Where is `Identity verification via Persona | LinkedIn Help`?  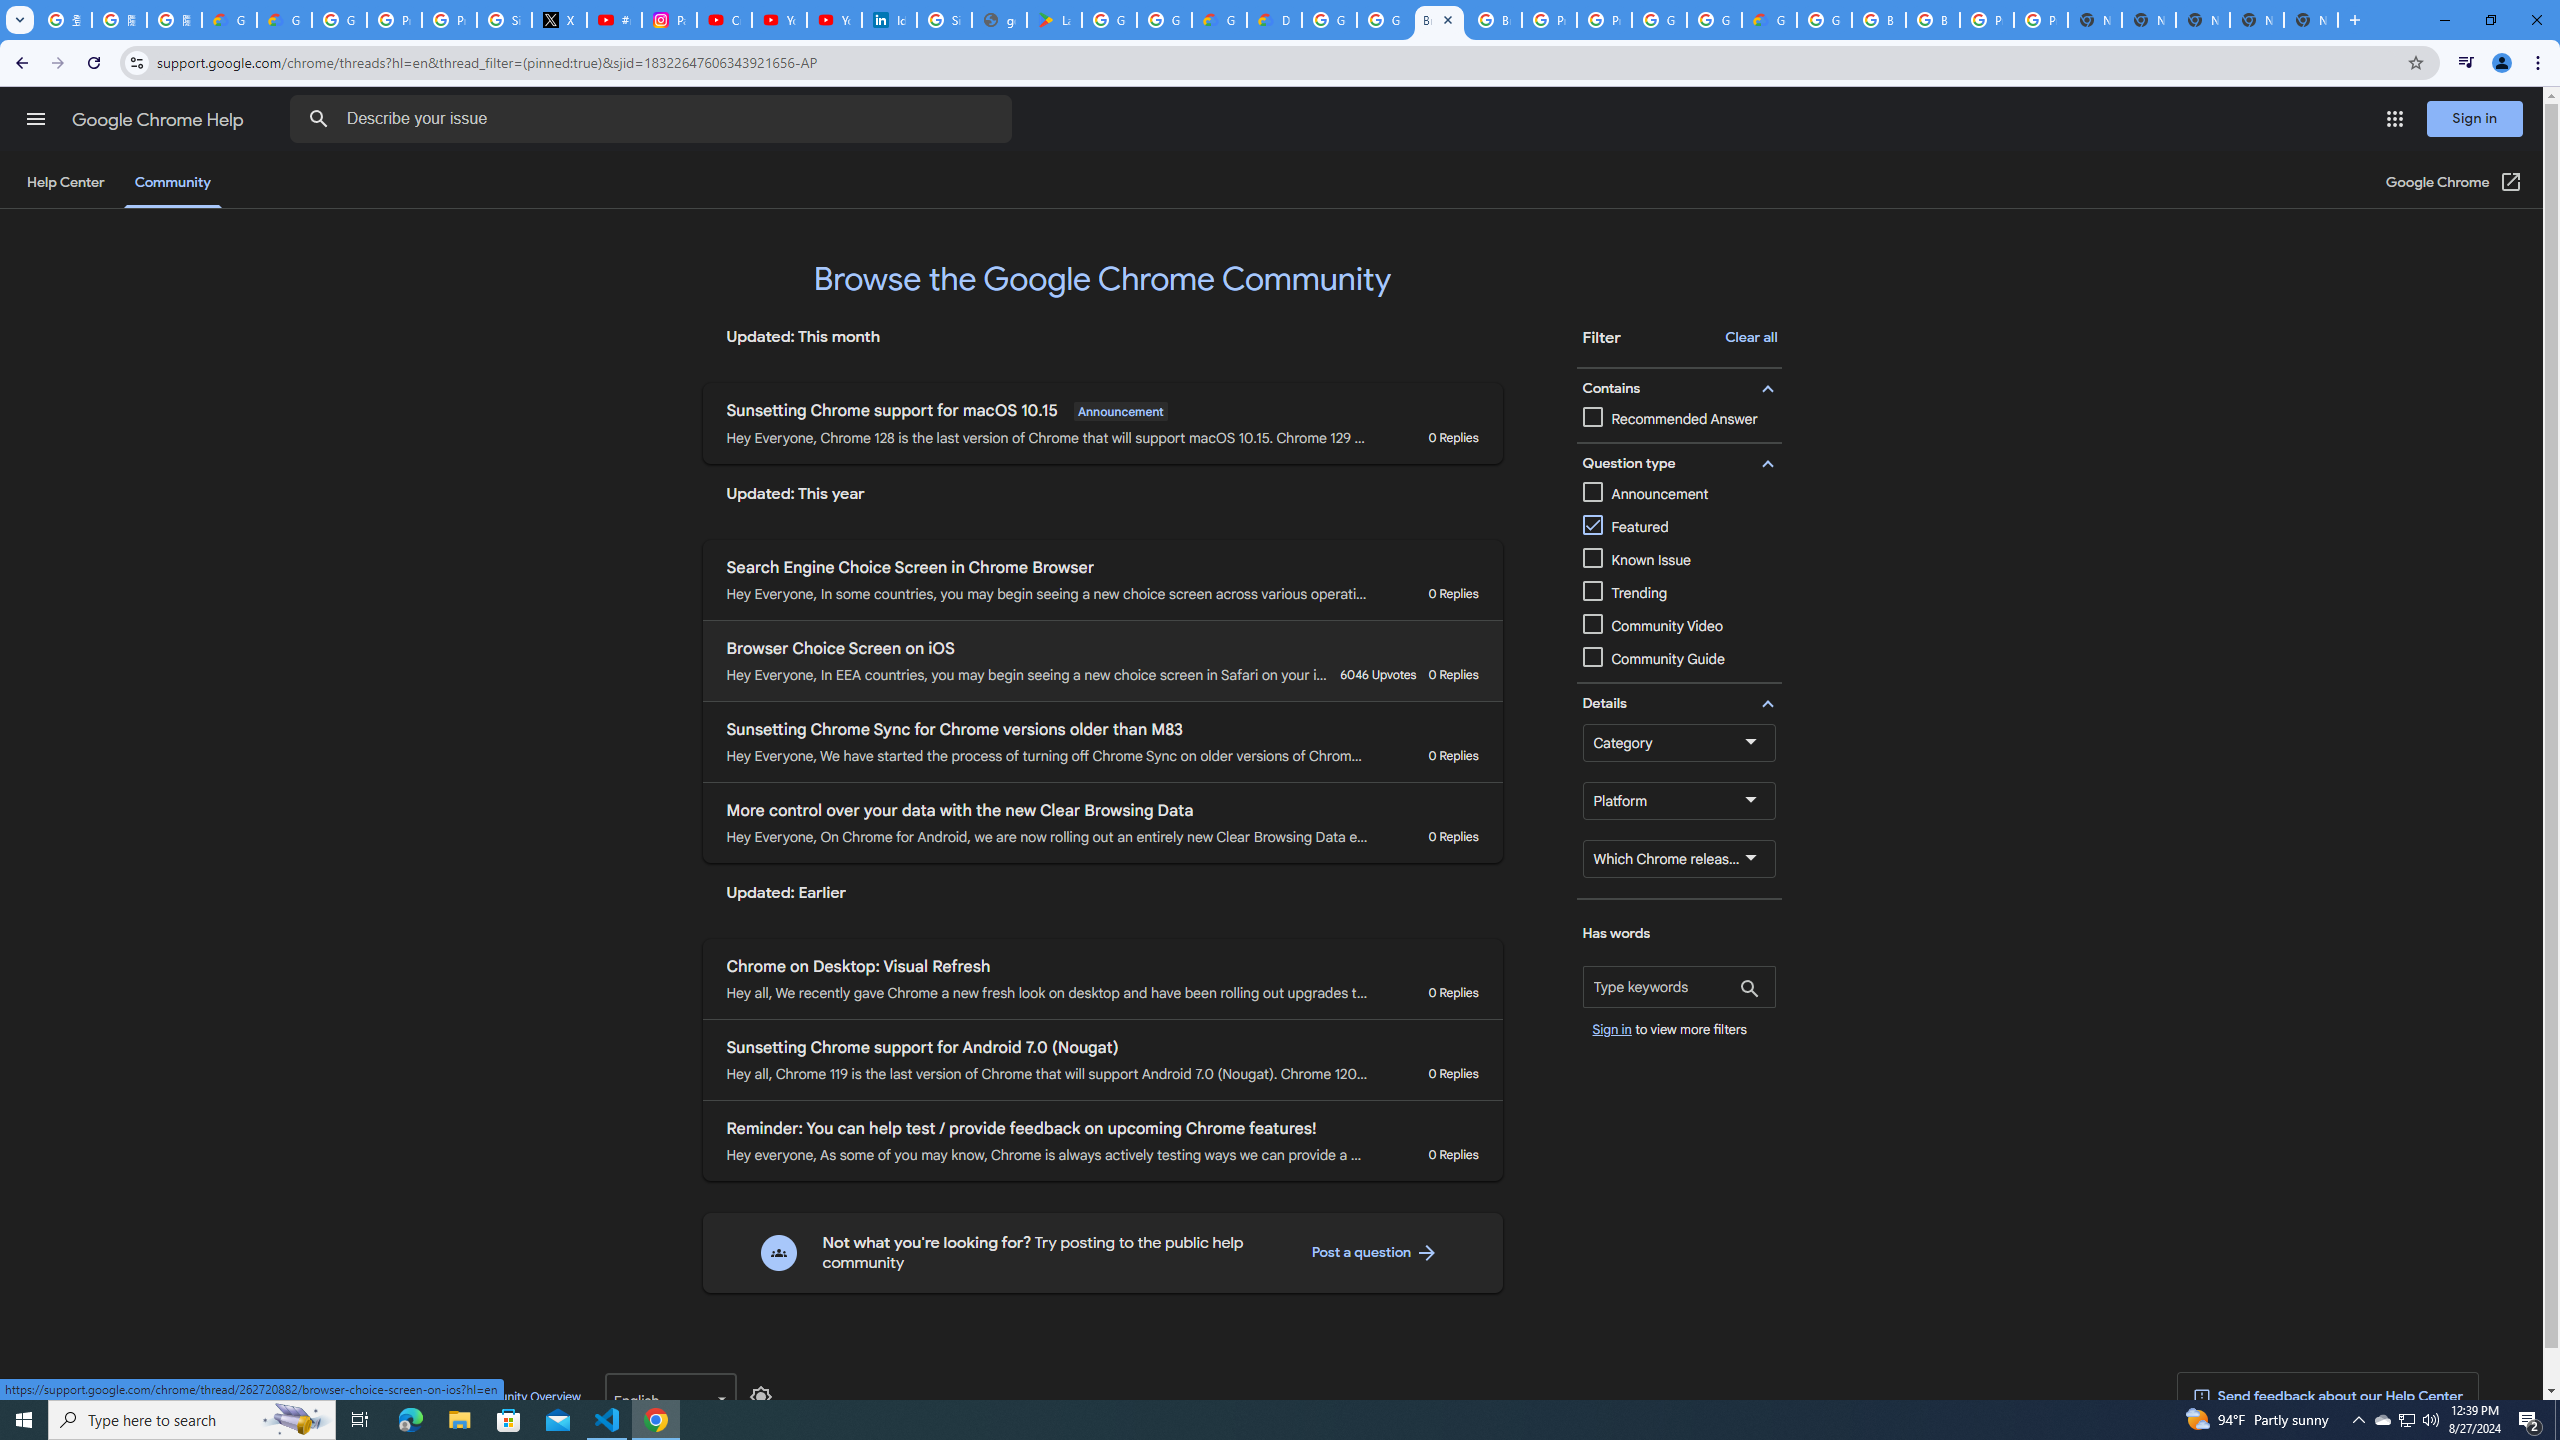 Identity verification via Persona | LinkedIn Help is located at coordinates (889, 20).